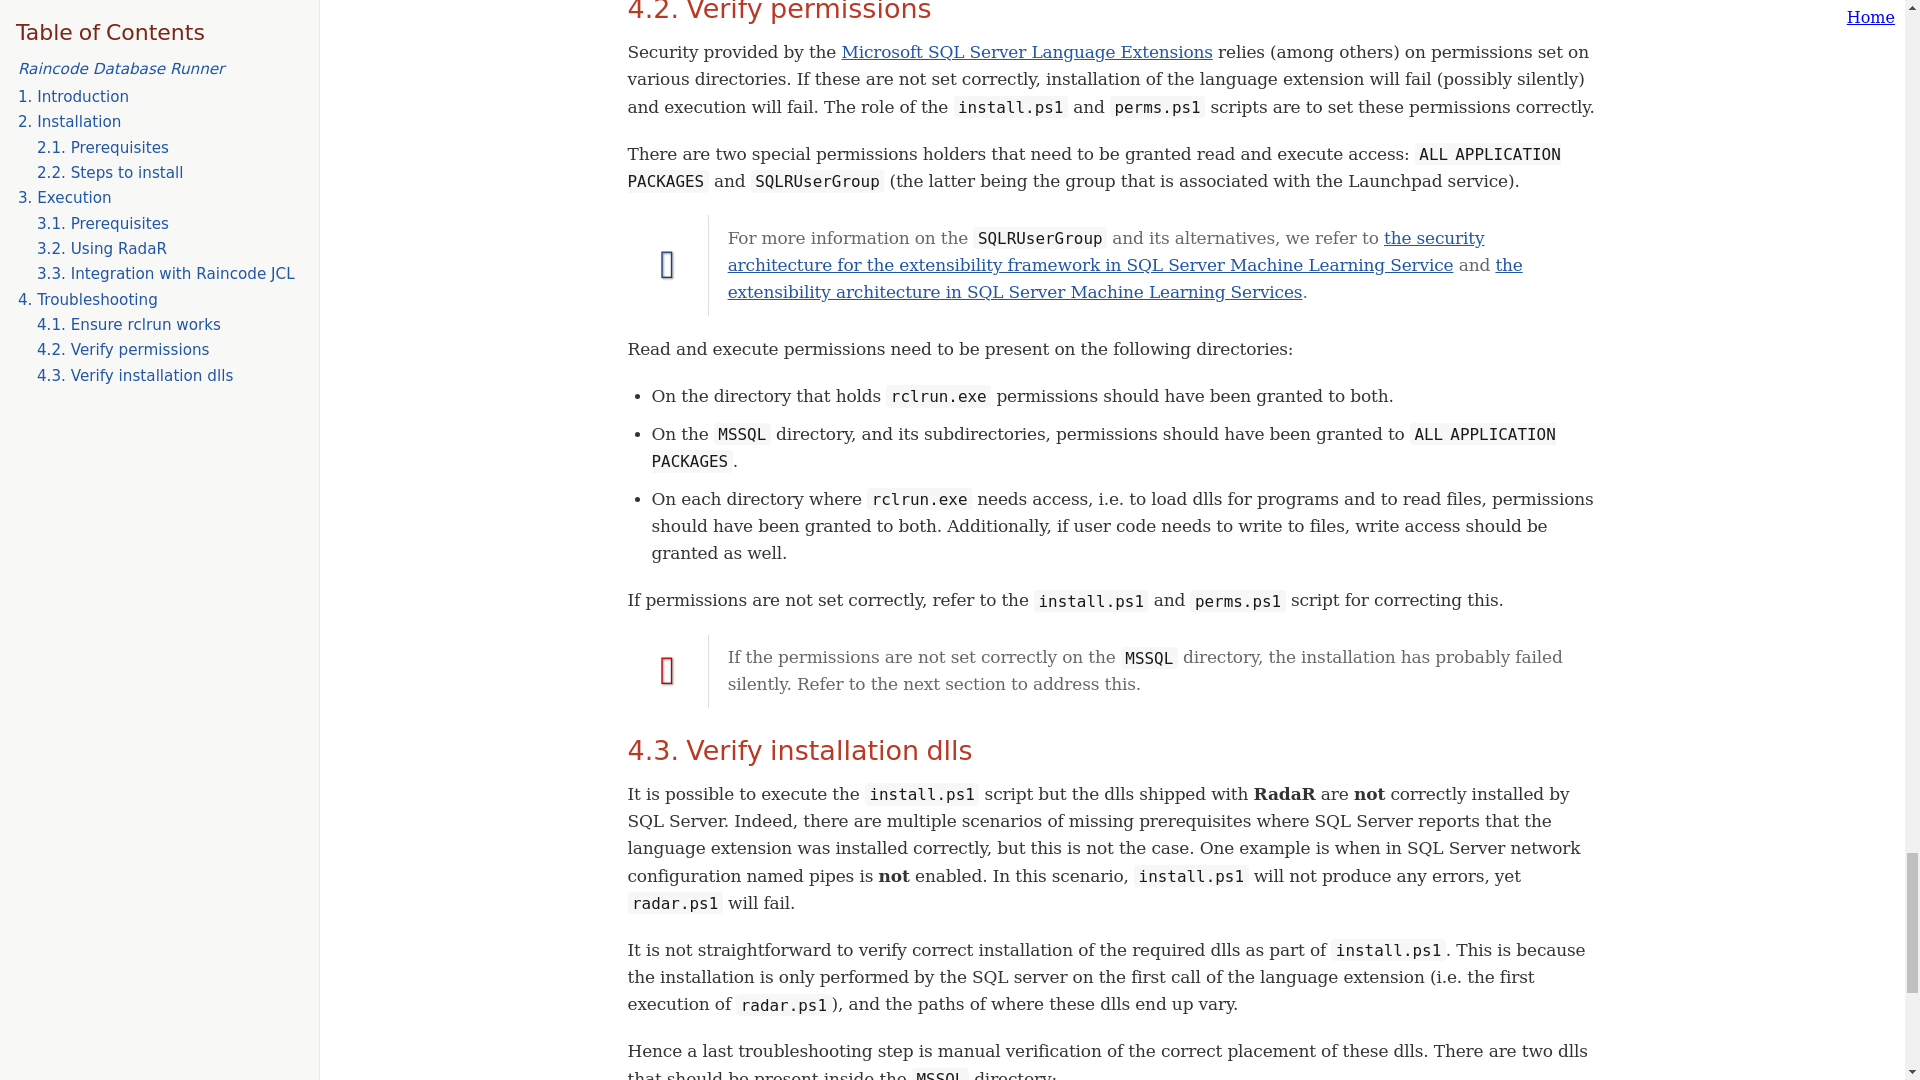  What do you see at coordinates (668, 671) in the screenshot?
I see `Important` at bounding box center [668, 671].